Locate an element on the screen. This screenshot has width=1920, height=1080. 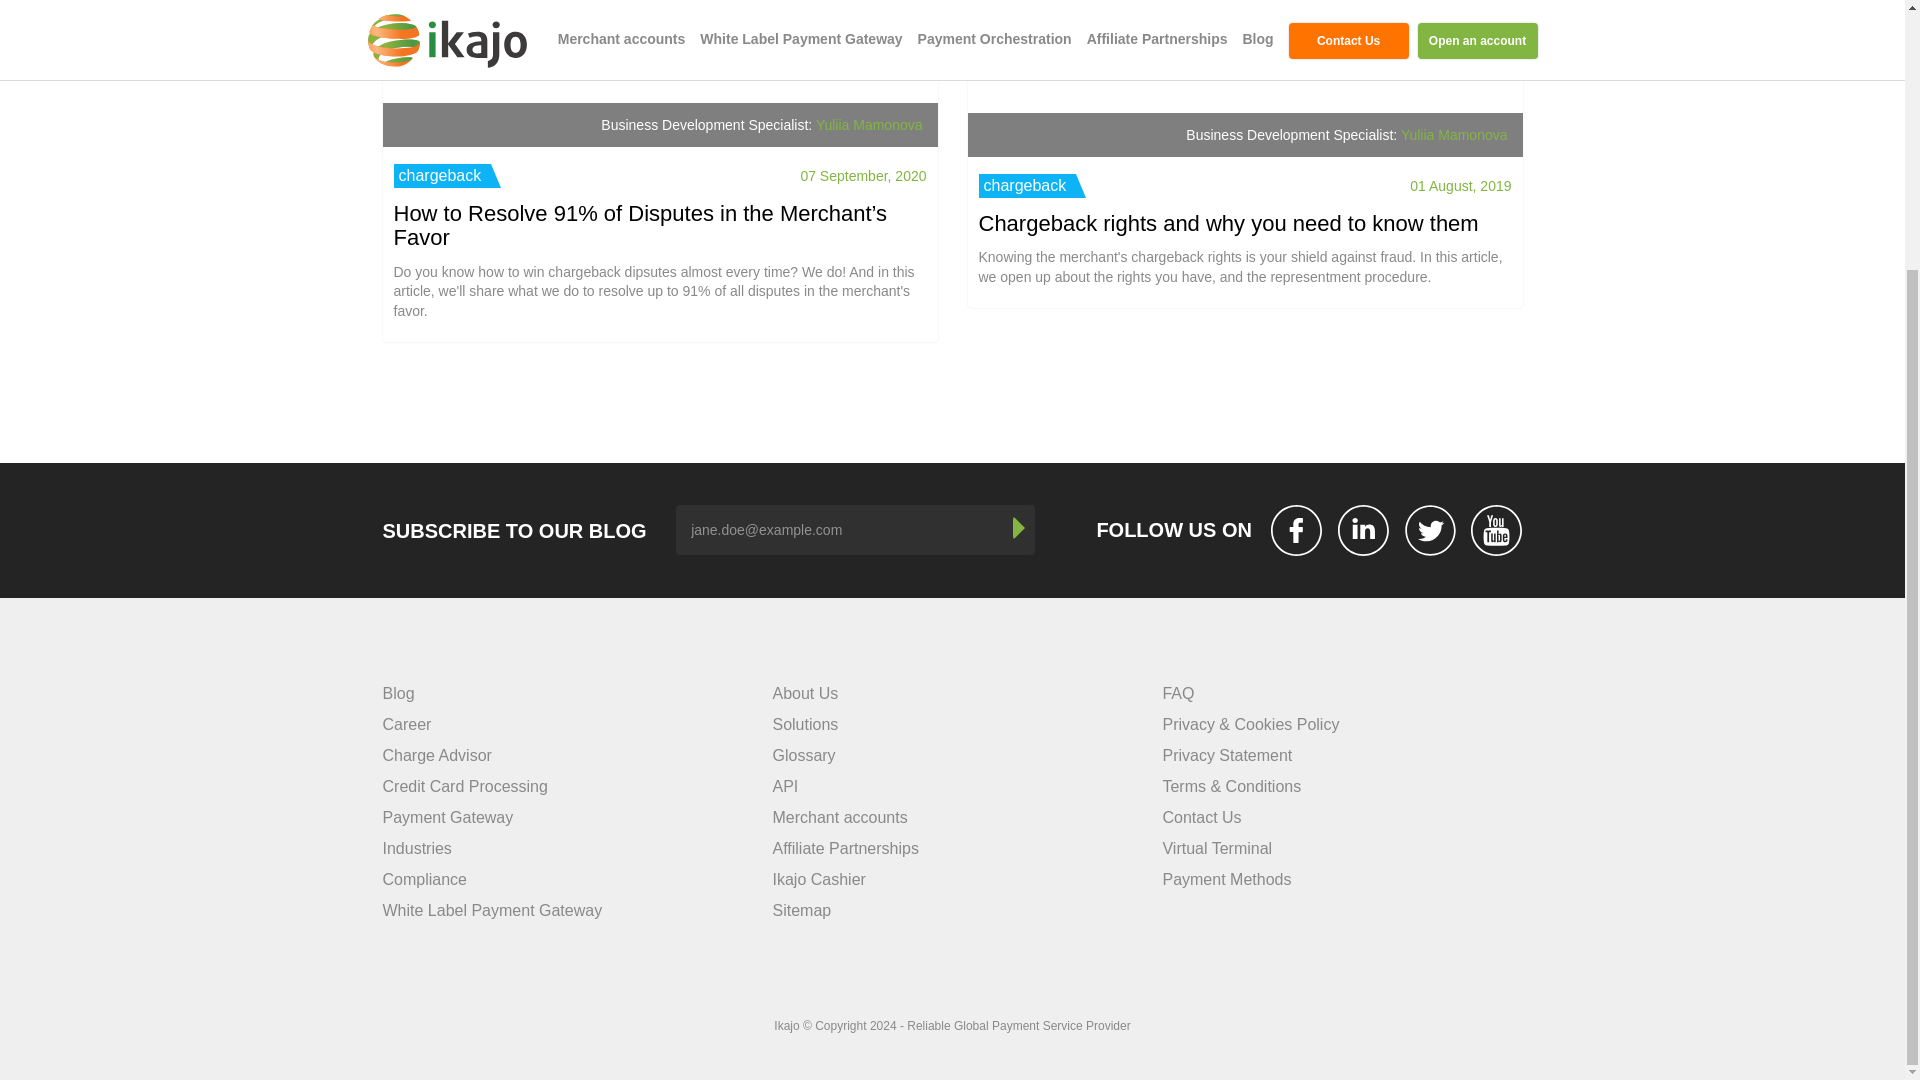
Affiliate Partnerships is located at coordinates (844, 848).